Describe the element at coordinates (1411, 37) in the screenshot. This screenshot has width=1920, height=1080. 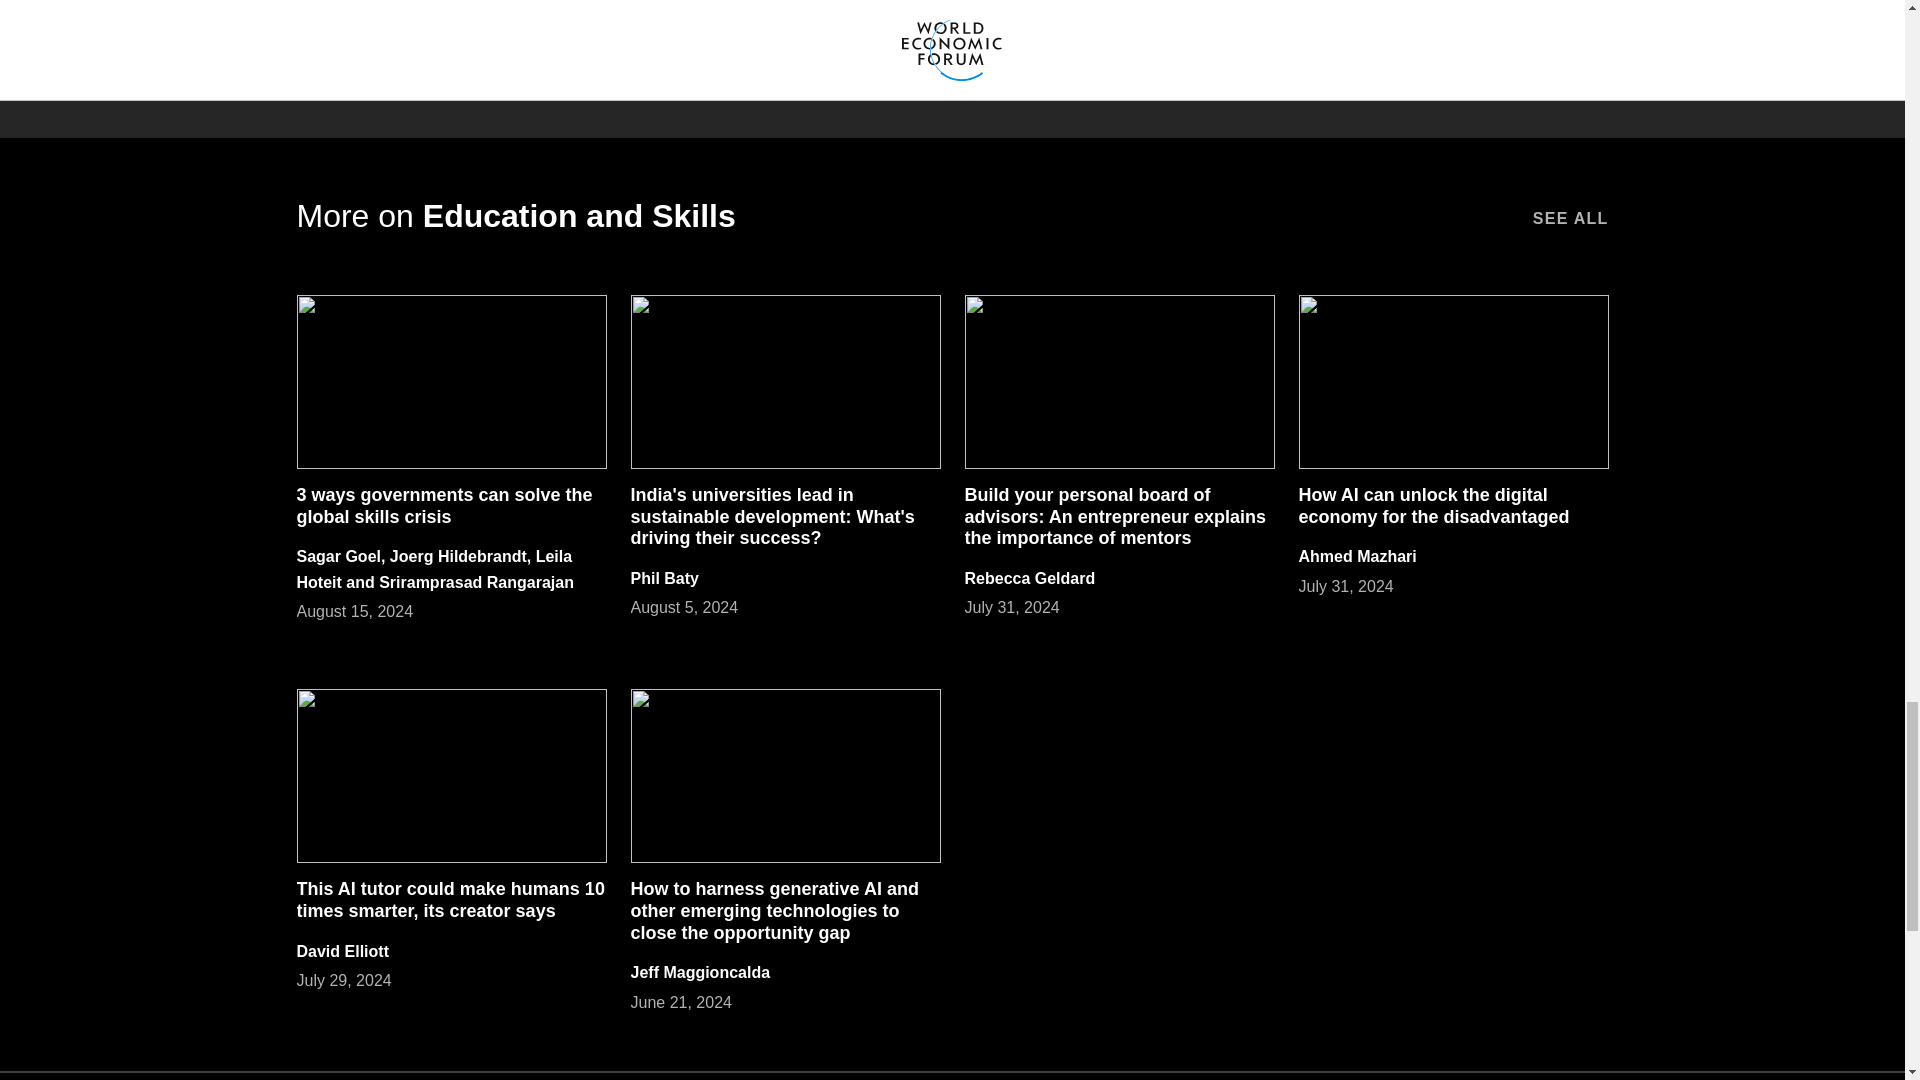
I see `privacy policy` at that location.